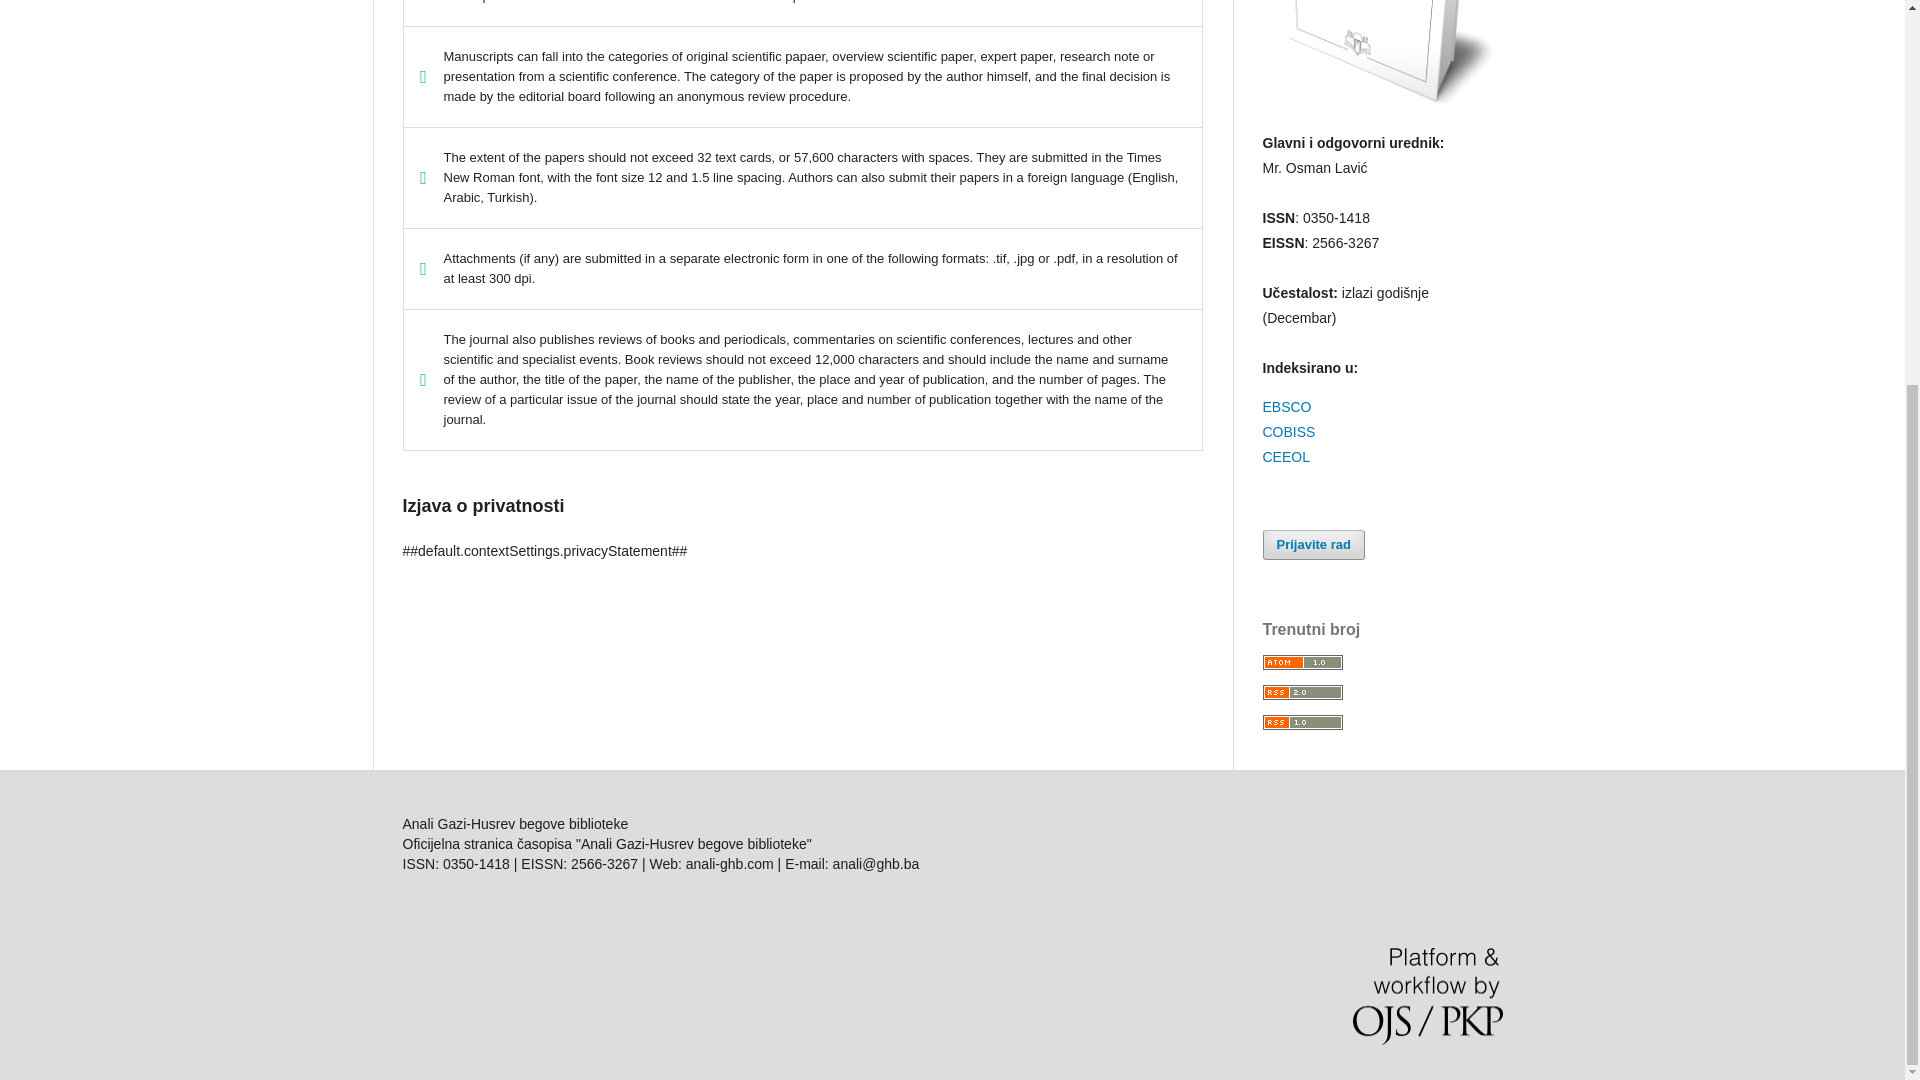  I want to click on CEEOL, so click(1285, 457).